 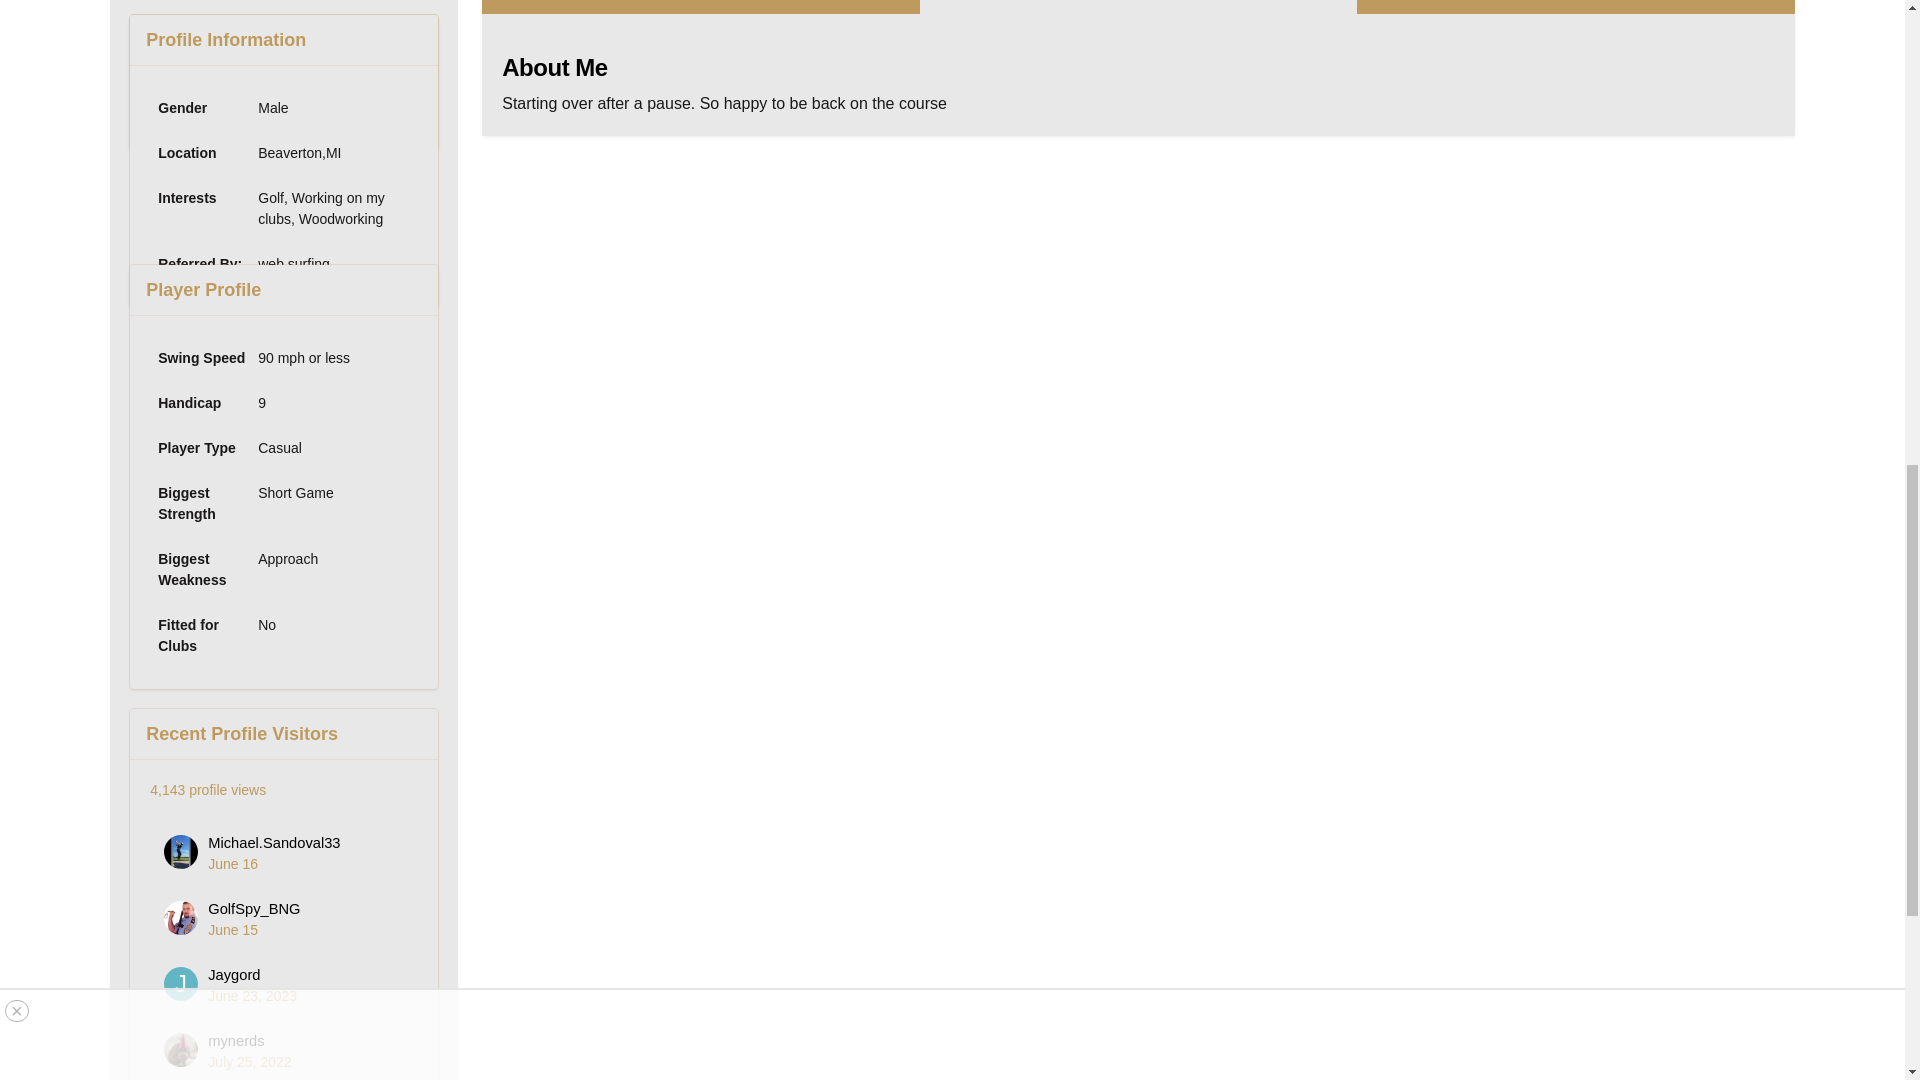 I want to click on Go to Jaygord's profile, so click(x=233, y=974).